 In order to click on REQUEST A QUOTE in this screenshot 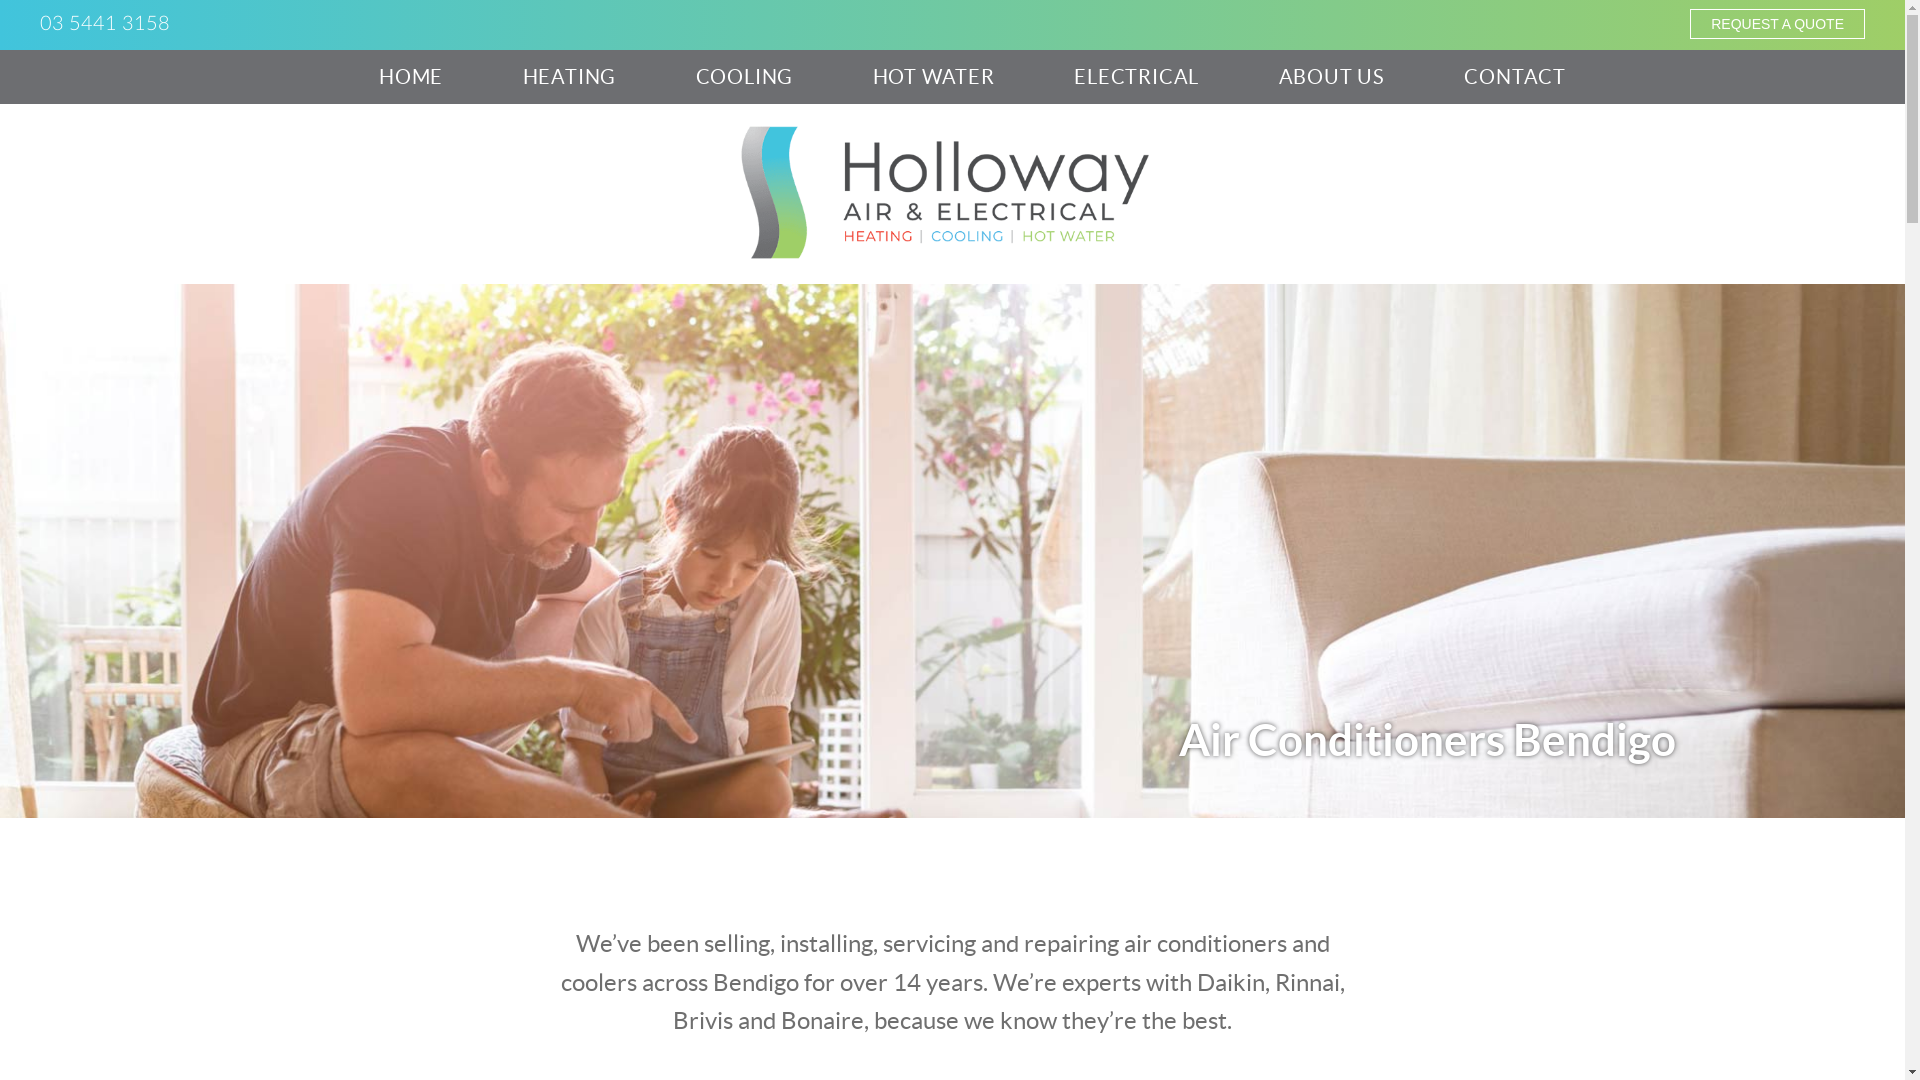, I will do `click(1778, 24)`.